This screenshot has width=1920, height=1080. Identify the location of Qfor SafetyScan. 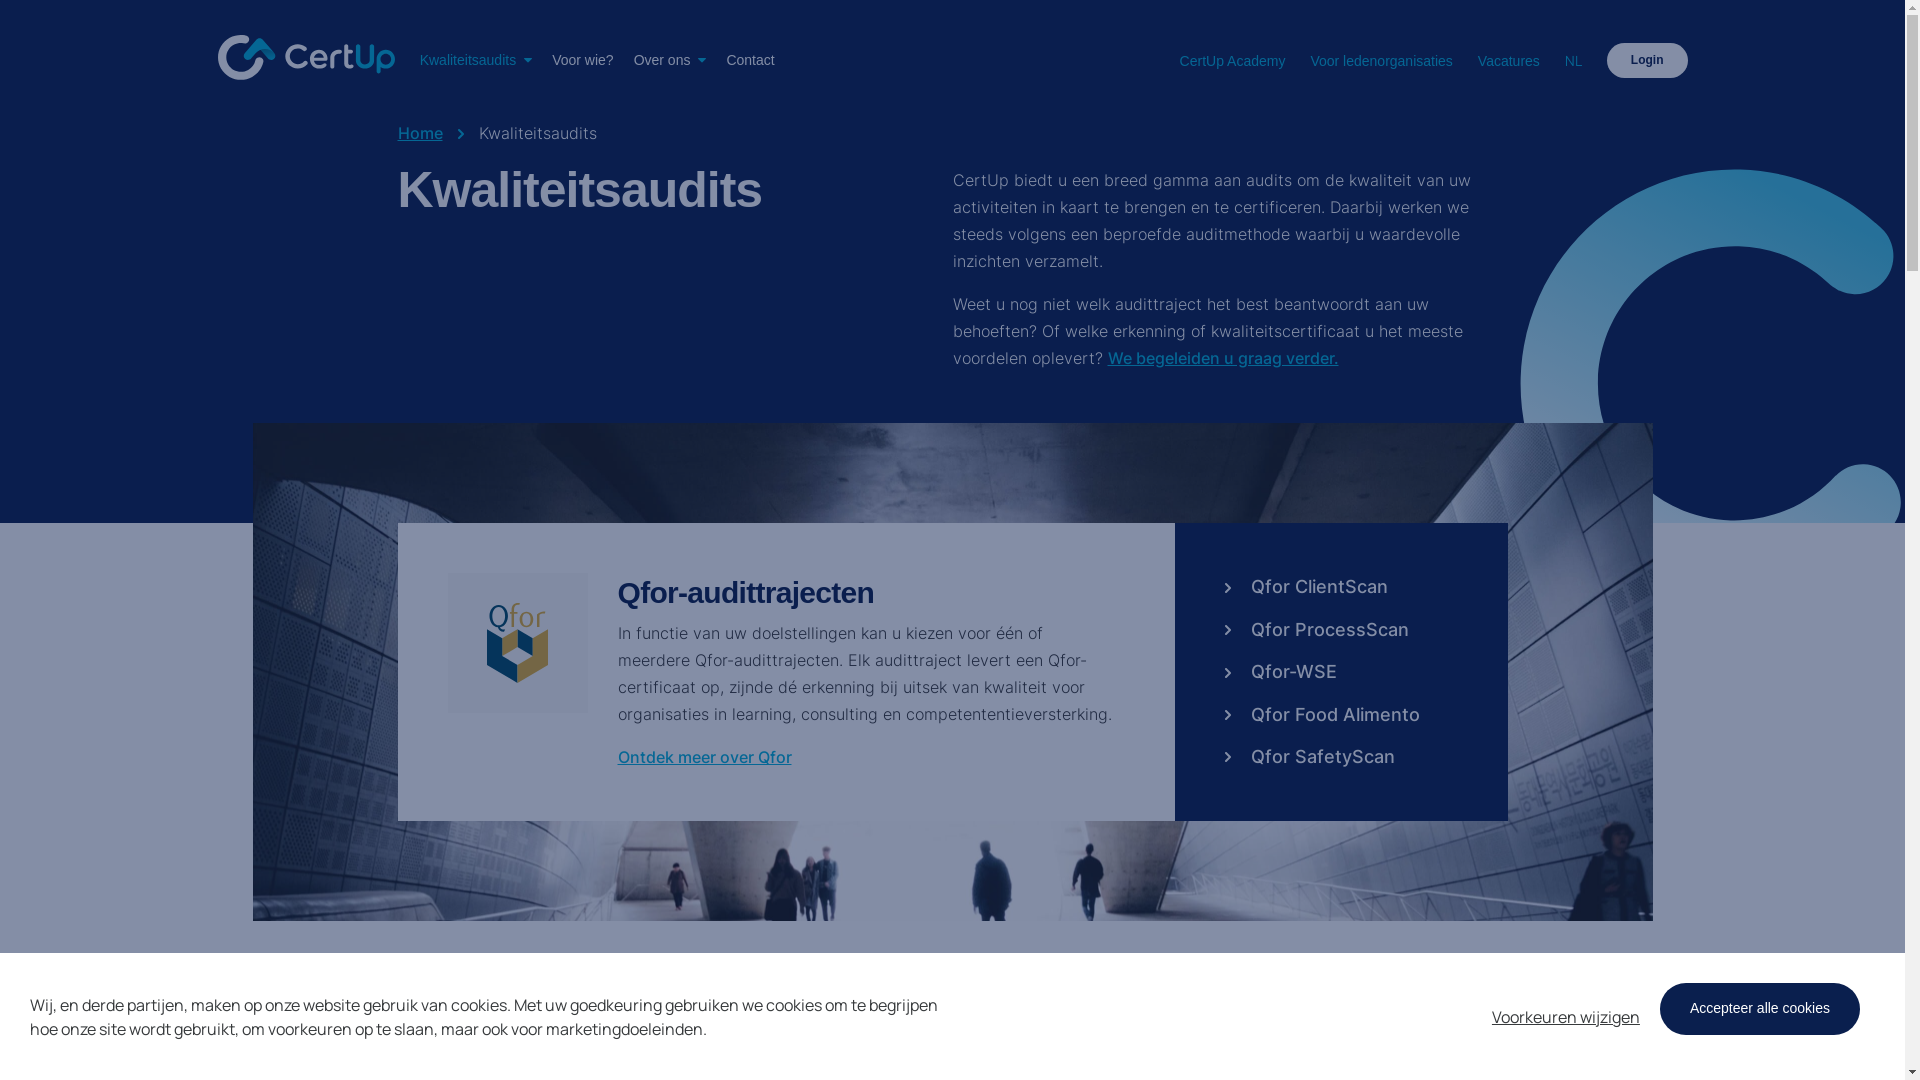
(1309, 757).